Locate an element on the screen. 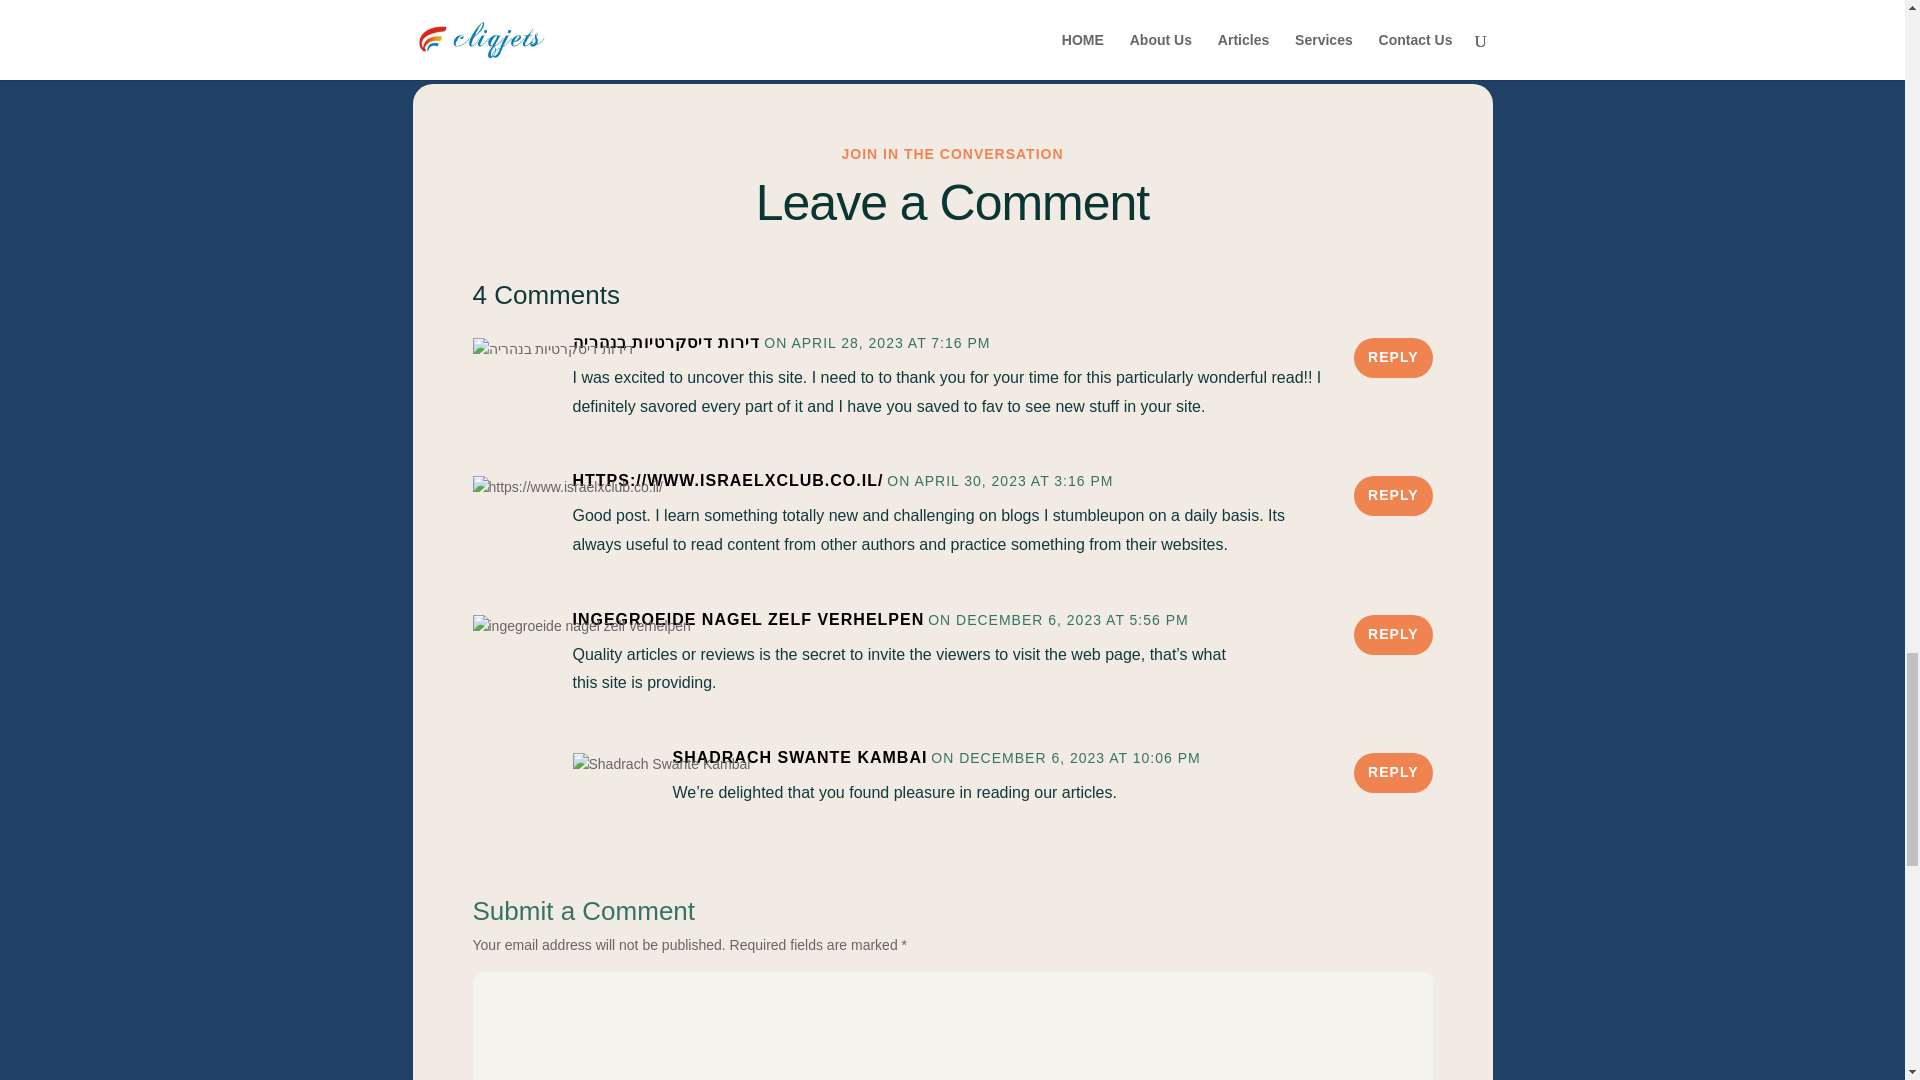 The height and width of the screenshot is (1080, 1920). REPLY is located at coordinates (1392, 634).